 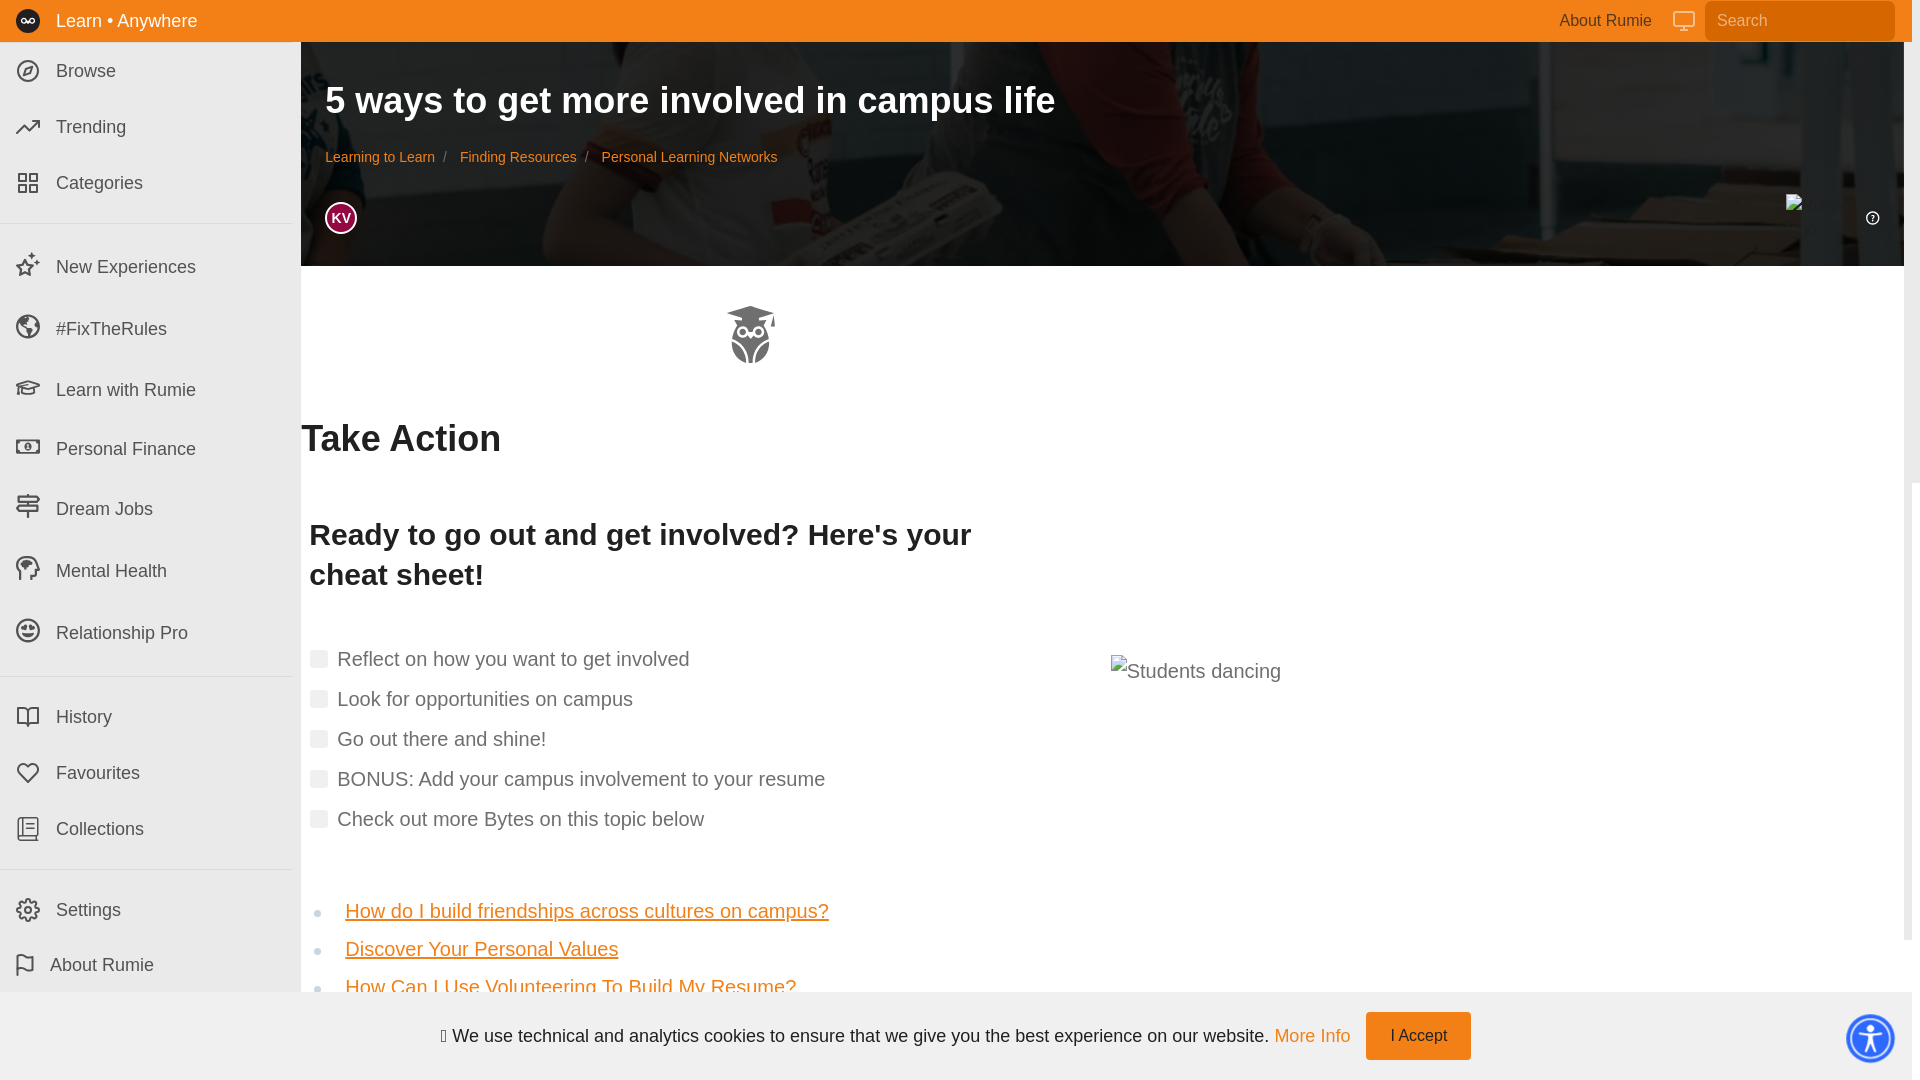 What do you see at coordinates (146, 717) in the screenshot?
I see `History` at bounding box center [146, 717].